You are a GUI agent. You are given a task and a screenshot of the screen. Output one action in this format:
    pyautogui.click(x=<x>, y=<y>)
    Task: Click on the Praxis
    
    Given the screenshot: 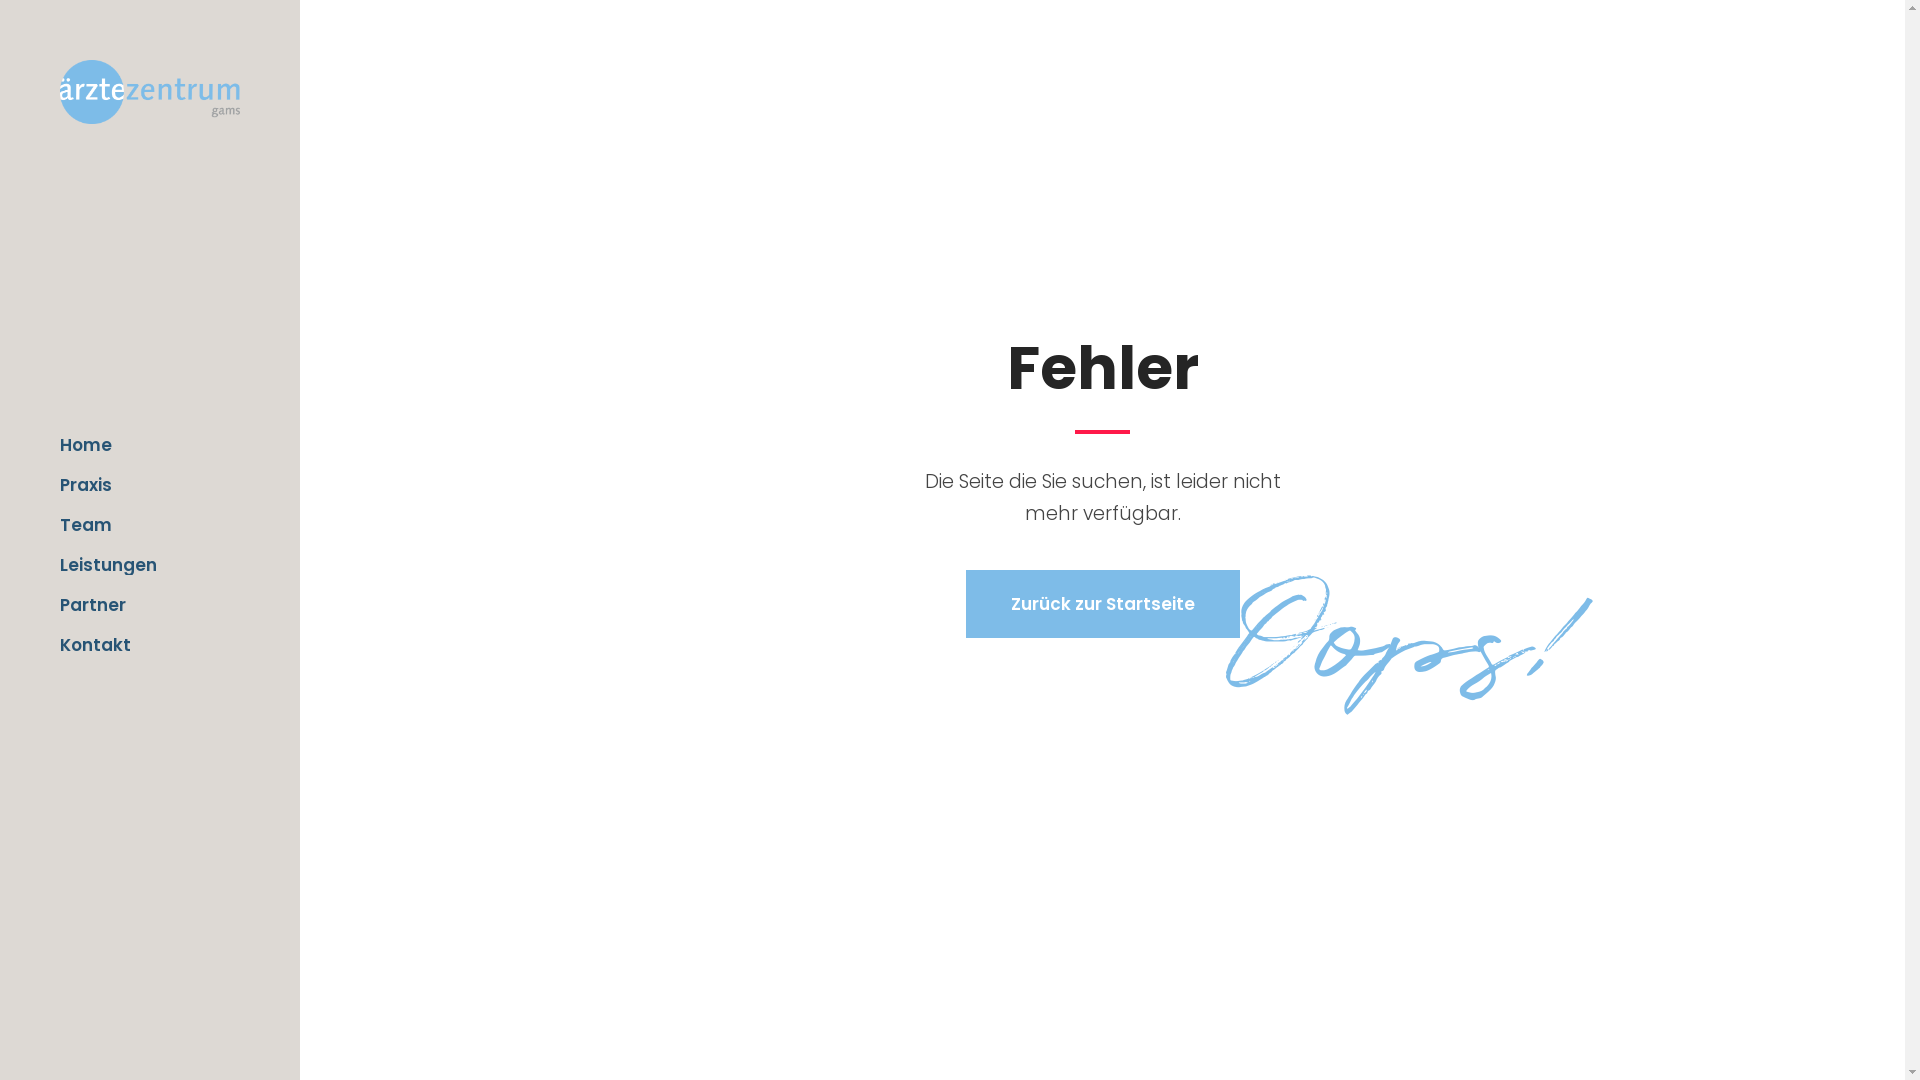 What is the action you would take?
    pyautogui.click(x=150, y=485)
    